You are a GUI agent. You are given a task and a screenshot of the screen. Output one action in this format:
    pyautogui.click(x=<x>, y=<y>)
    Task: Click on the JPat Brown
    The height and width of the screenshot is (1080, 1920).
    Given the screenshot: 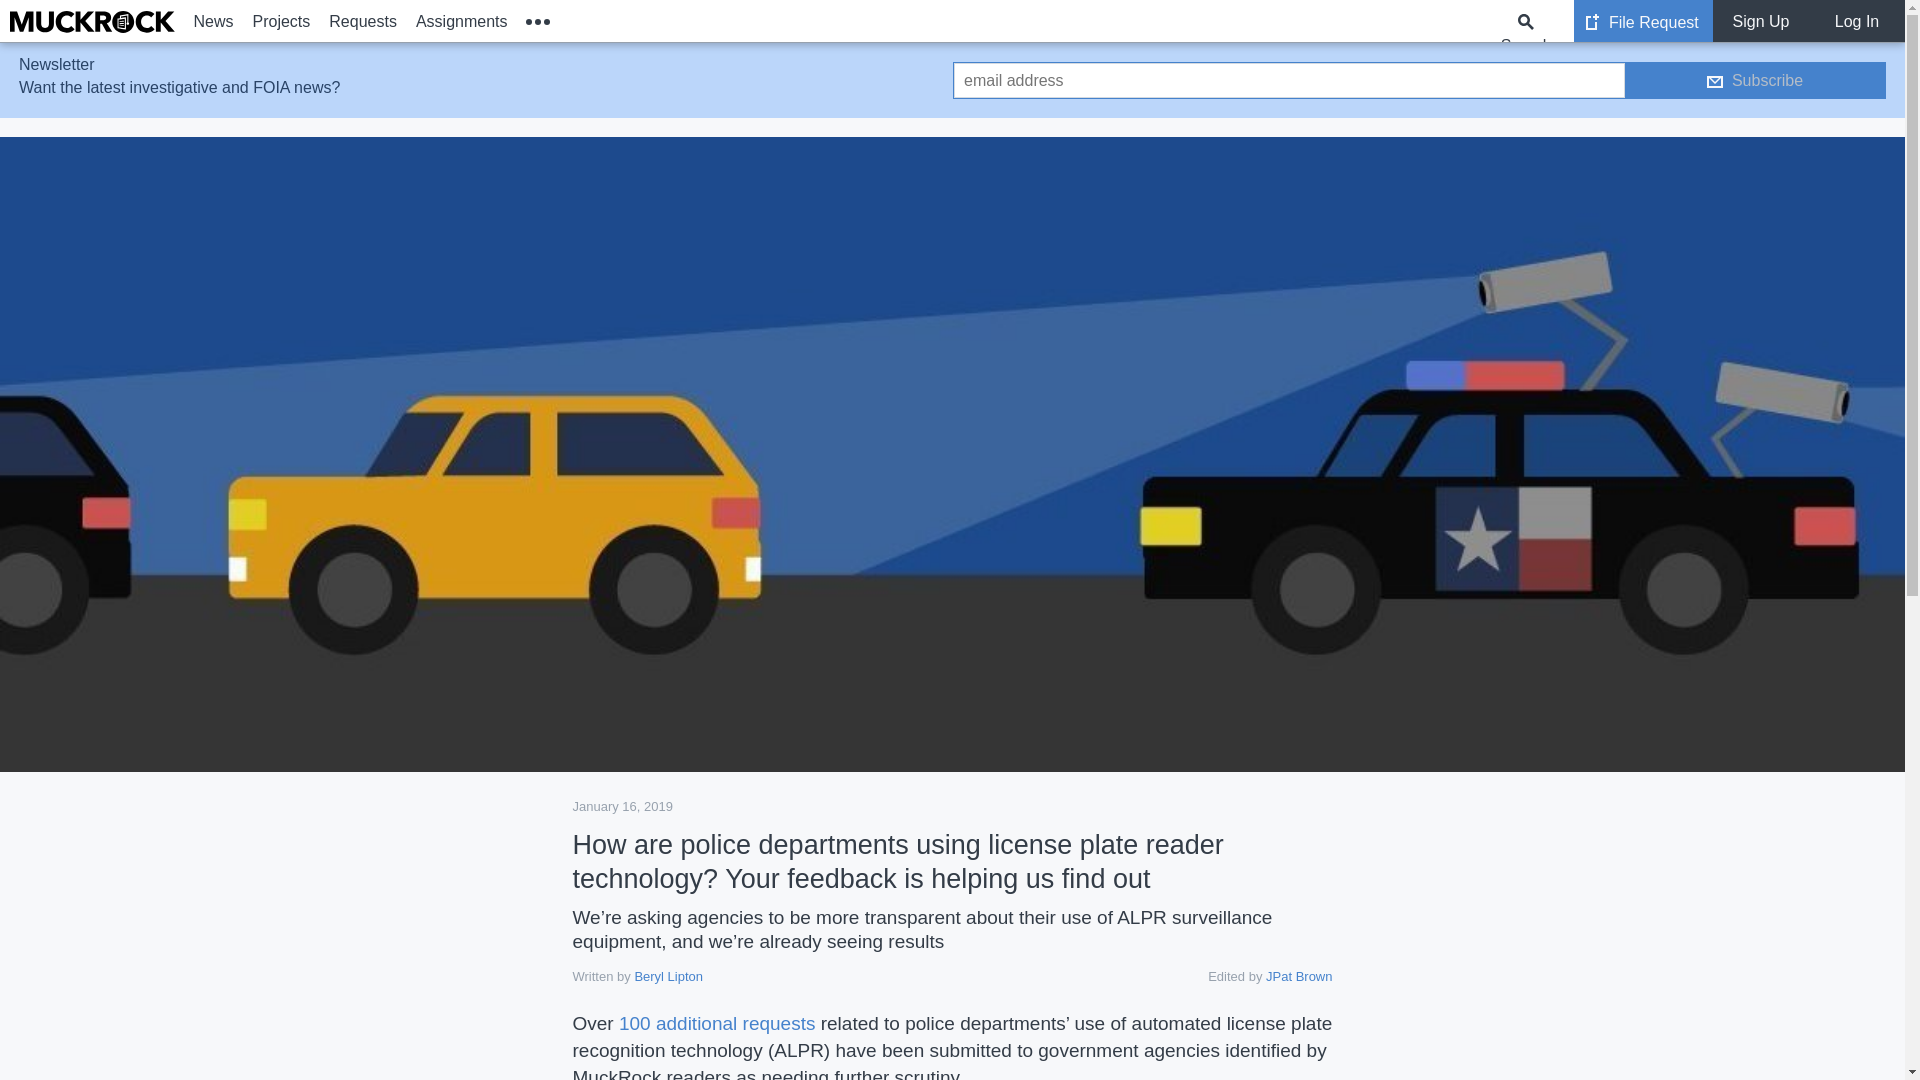 What is the action you would take?
    pyautogui.click(x=1298, y=976)
    